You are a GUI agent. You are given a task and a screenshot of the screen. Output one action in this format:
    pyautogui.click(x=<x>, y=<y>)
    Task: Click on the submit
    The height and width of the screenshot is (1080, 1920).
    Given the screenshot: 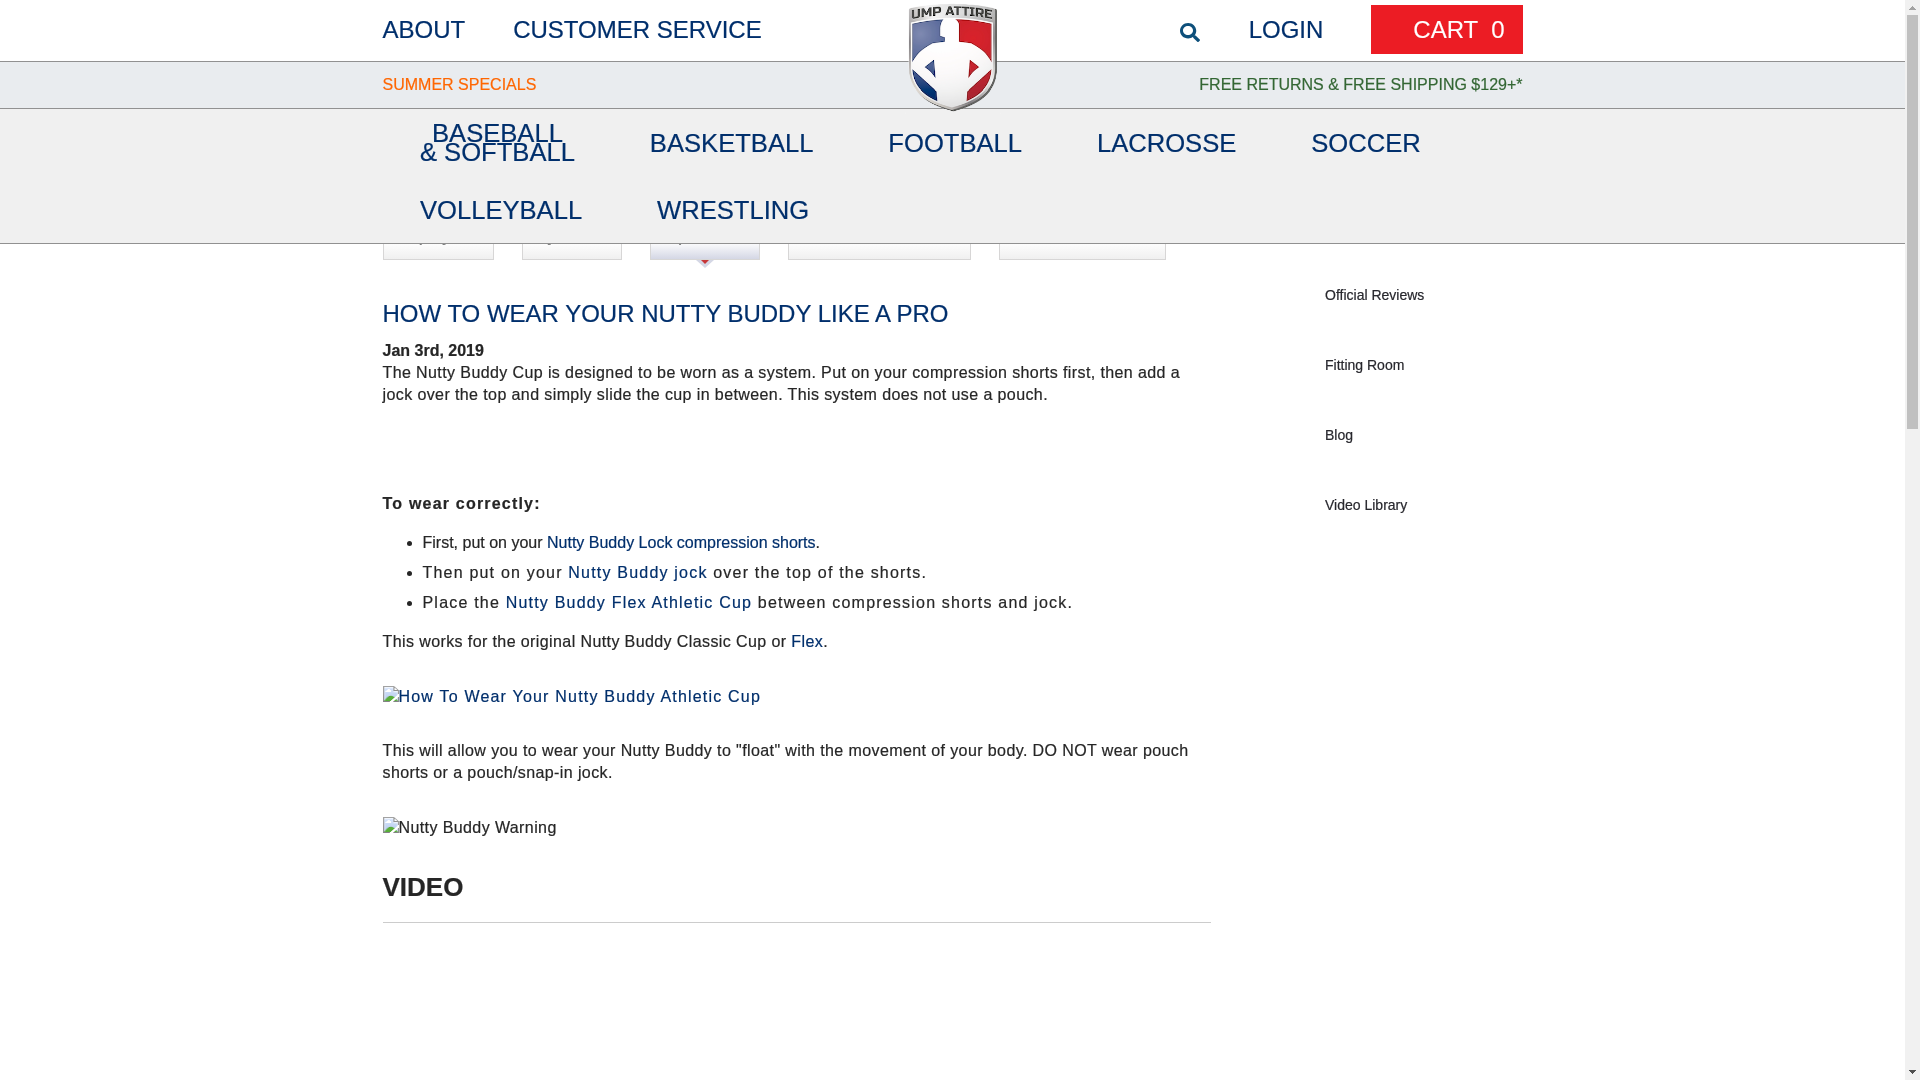 What is the action you would take?
    pyautogui.click(x=1874, y=78)
    